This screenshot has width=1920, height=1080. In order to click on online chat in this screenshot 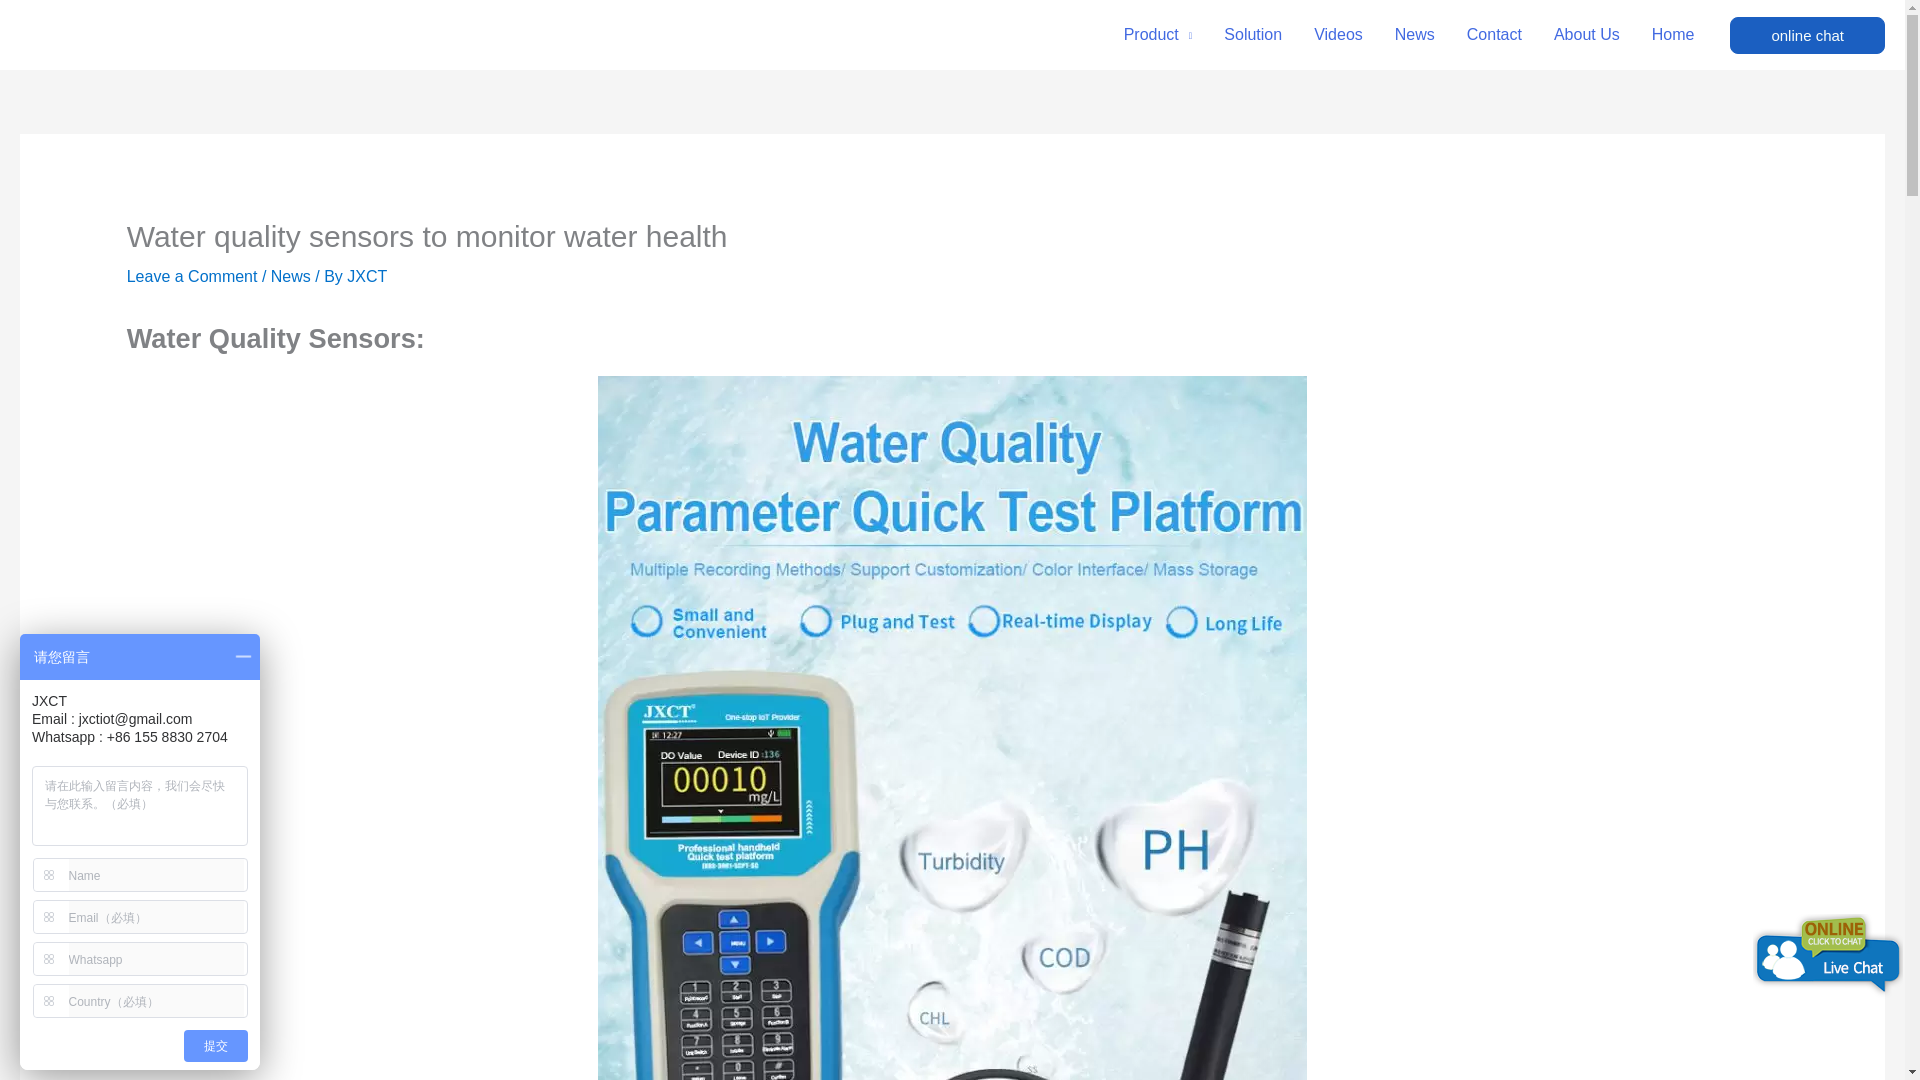, I will do `click(1807, 34)`.